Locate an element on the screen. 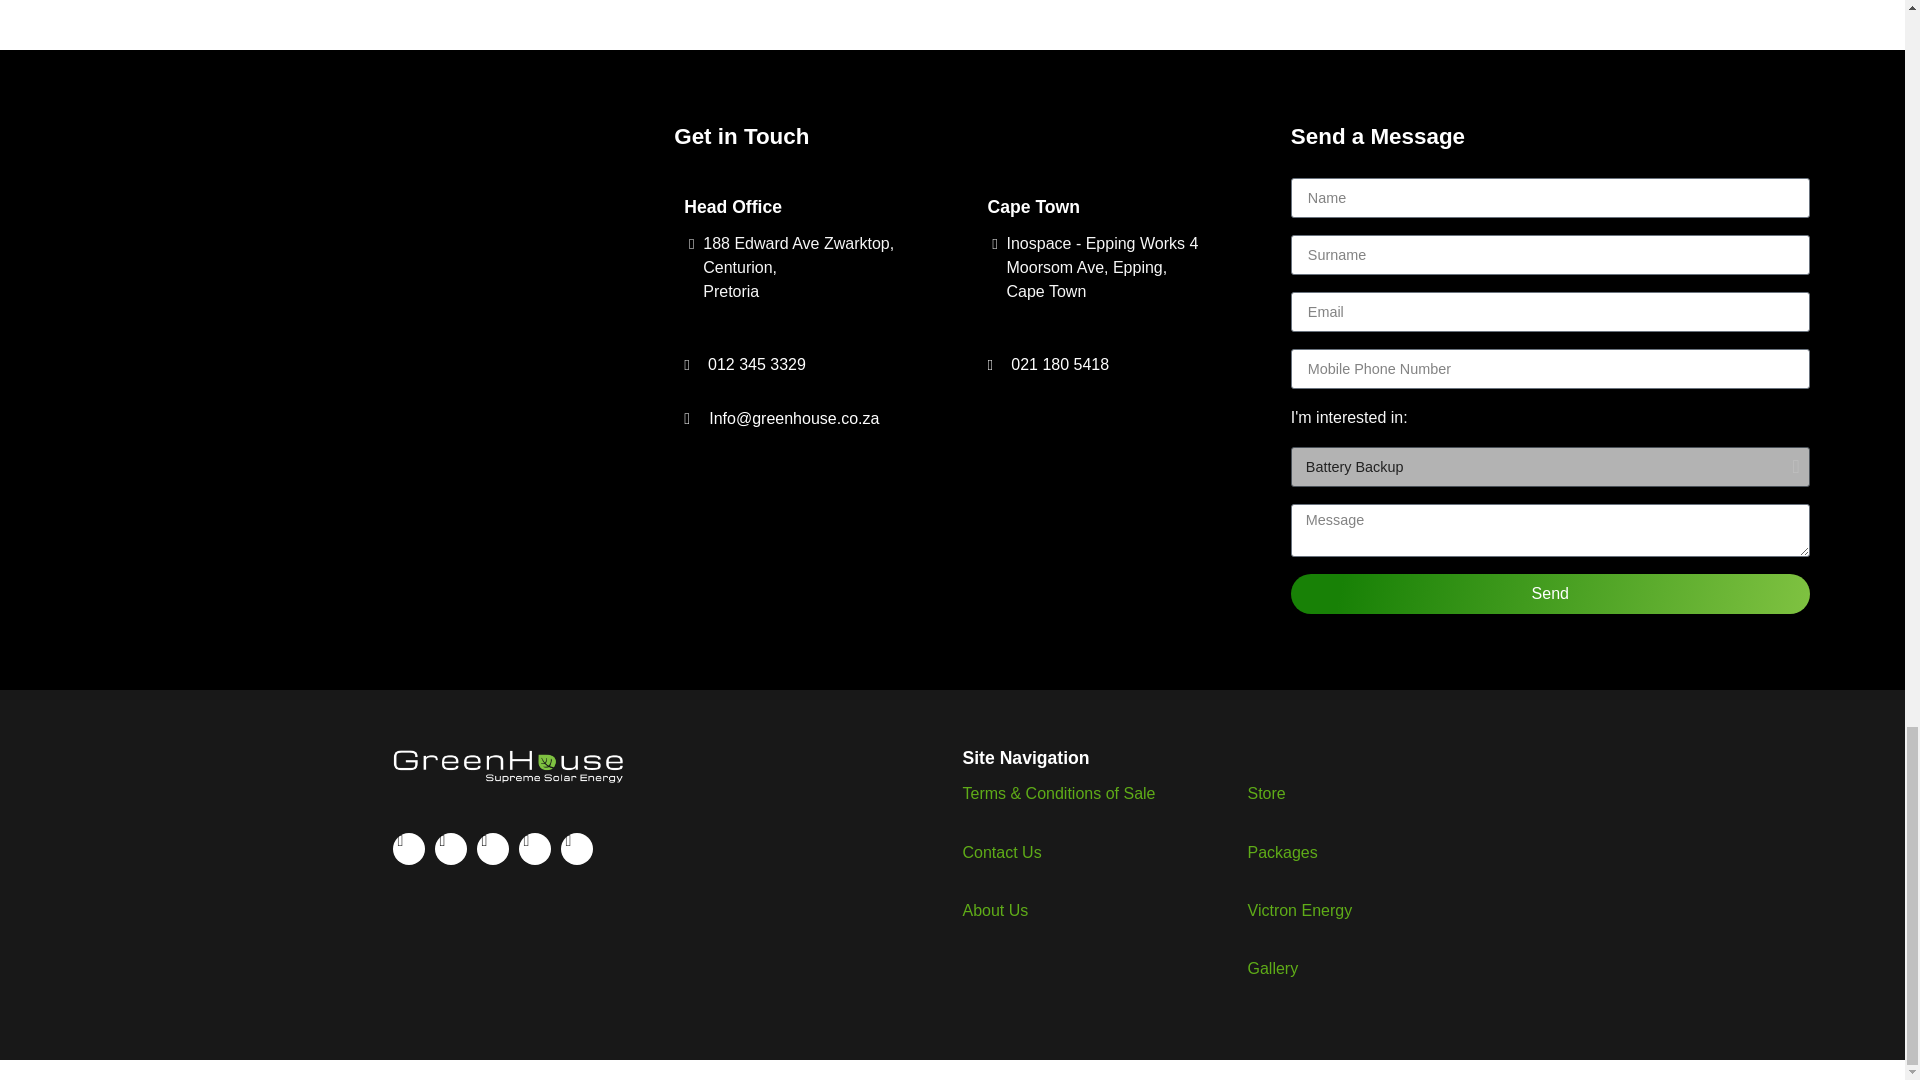 This screenshot has height=1080, width=1920. Packages is located at coordinates (1282, 852).